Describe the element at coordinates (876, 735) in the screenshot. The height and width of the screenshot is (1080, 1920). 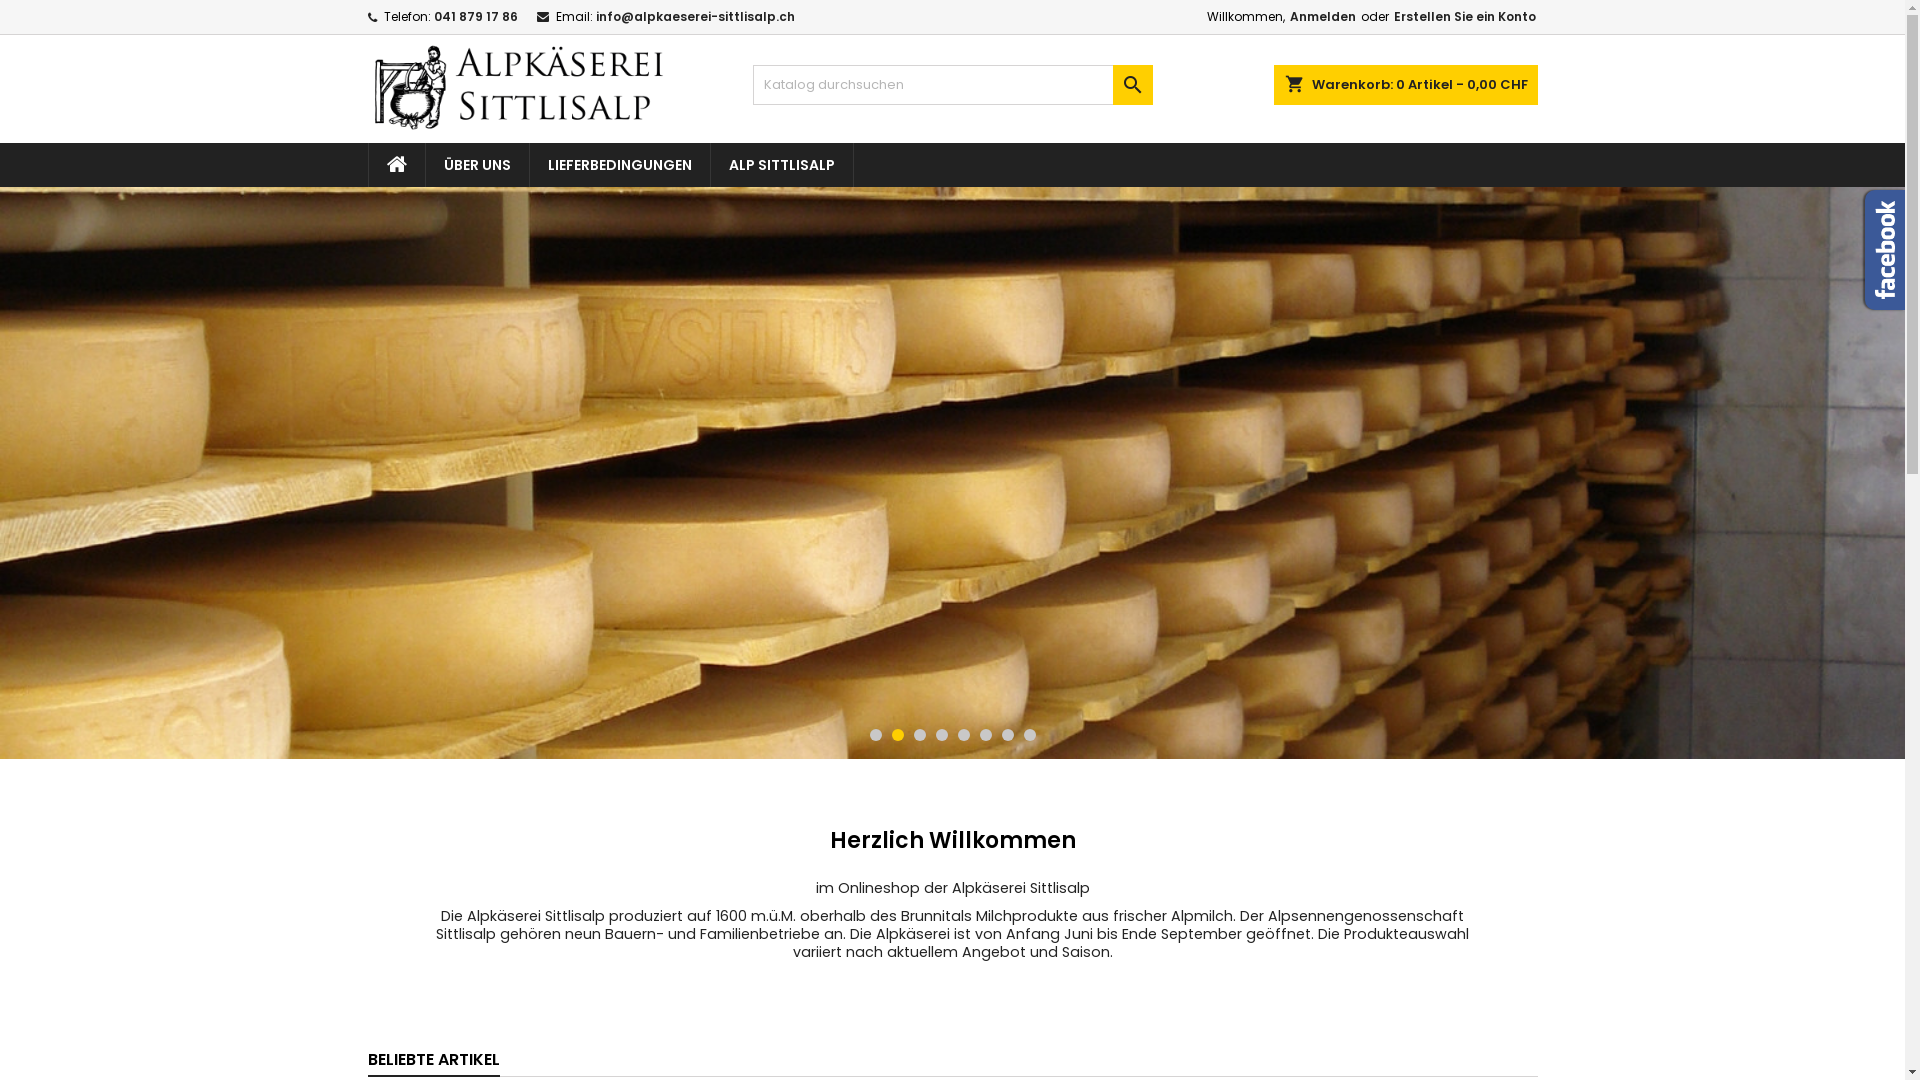
I see `1` at that location.